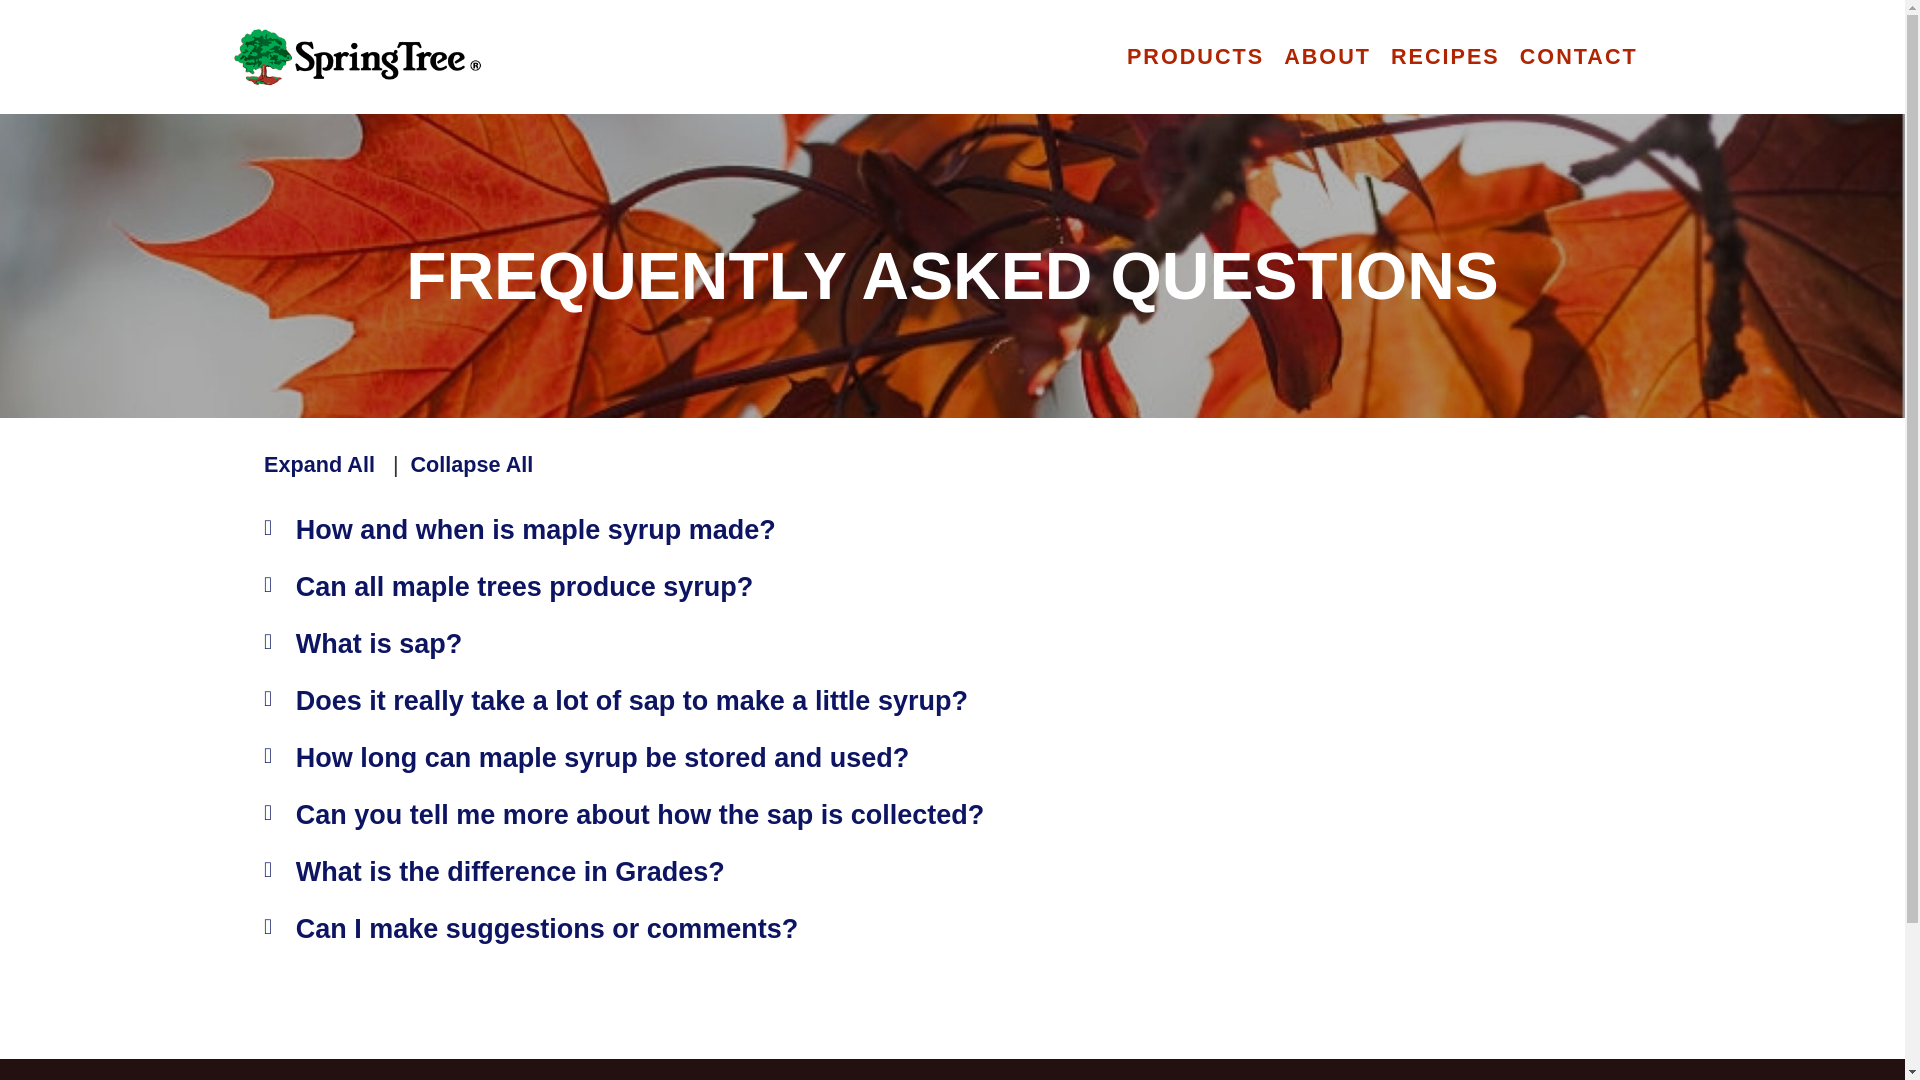 Image resolution: width=1920 pixels, height=1080 pixels. I want to click on How long can maple syrup be stored and used?, so click(602, 756).